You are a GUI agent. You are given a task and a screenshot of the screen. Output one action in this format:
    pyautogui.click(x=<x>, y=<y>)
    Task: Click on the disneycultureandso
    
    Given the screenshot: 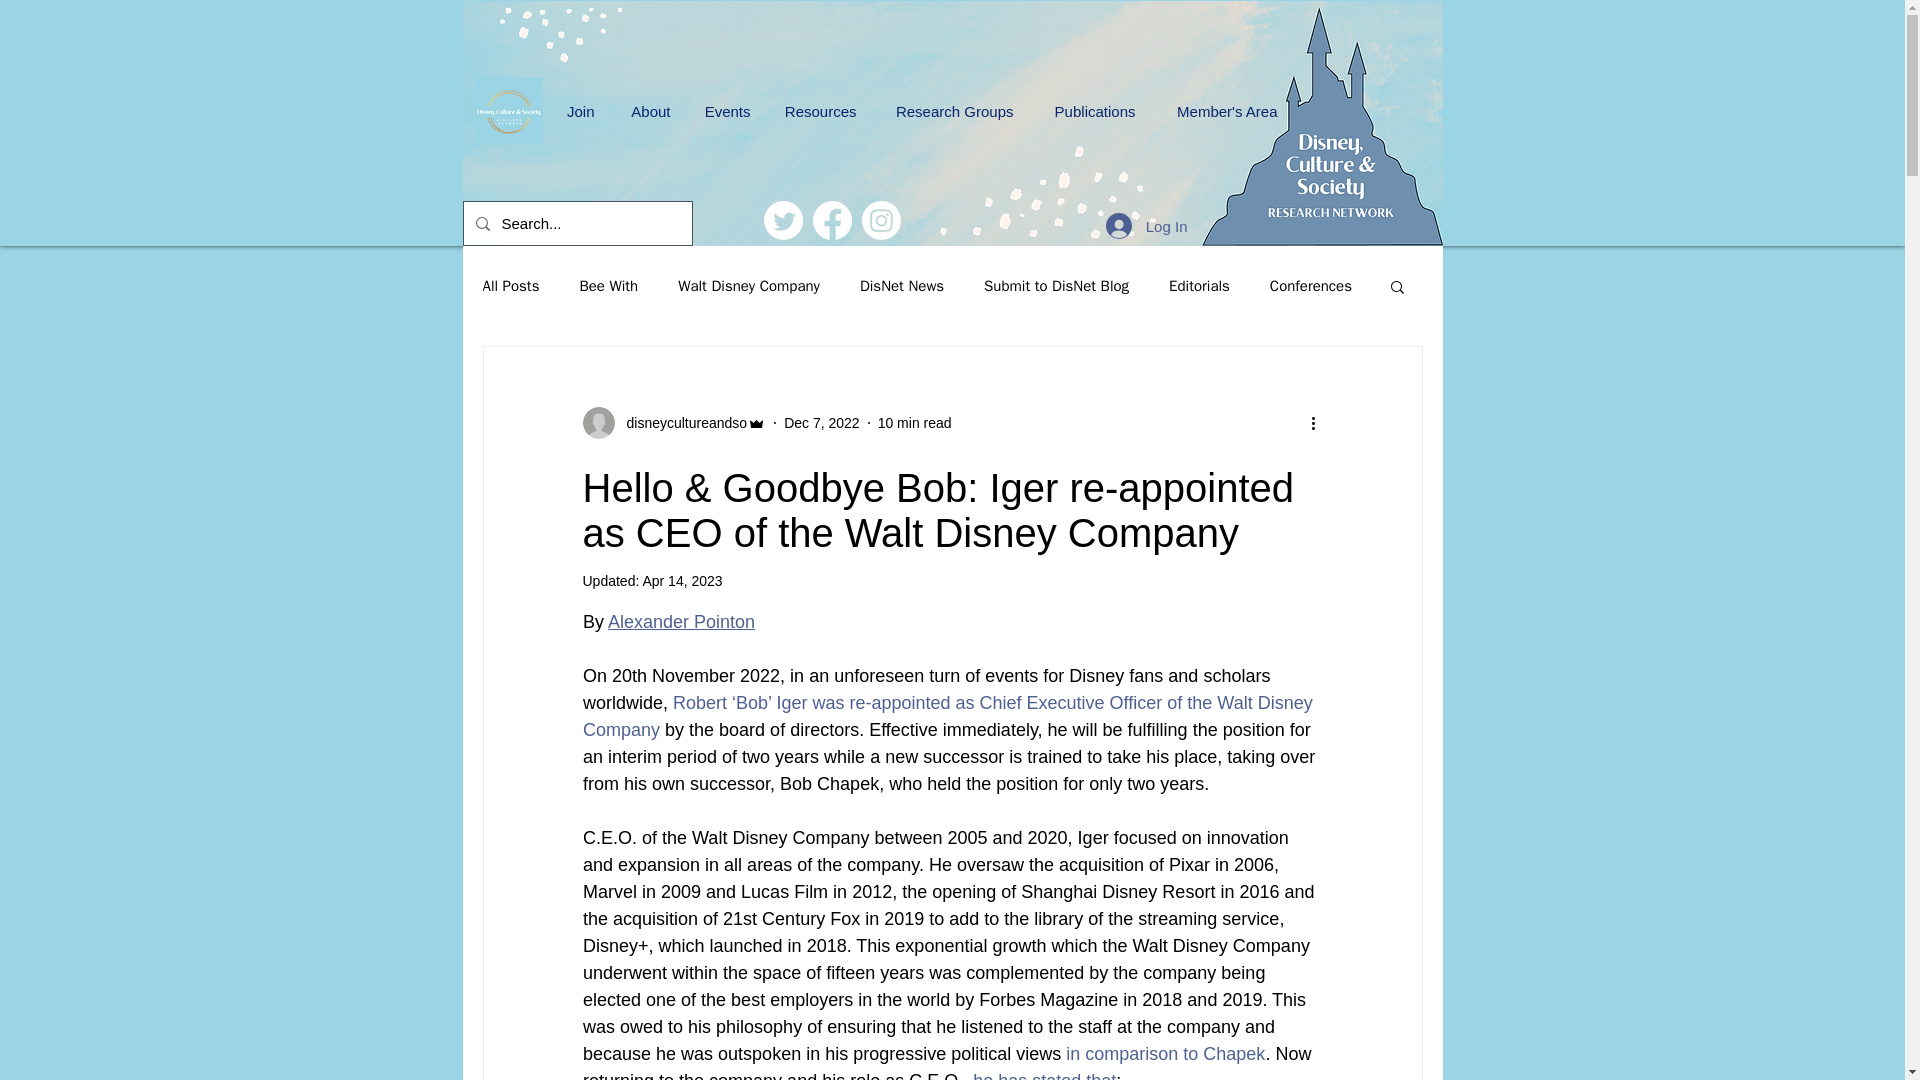 What is the action you would take?
    pyautogui.click(x=680, y=422)
    